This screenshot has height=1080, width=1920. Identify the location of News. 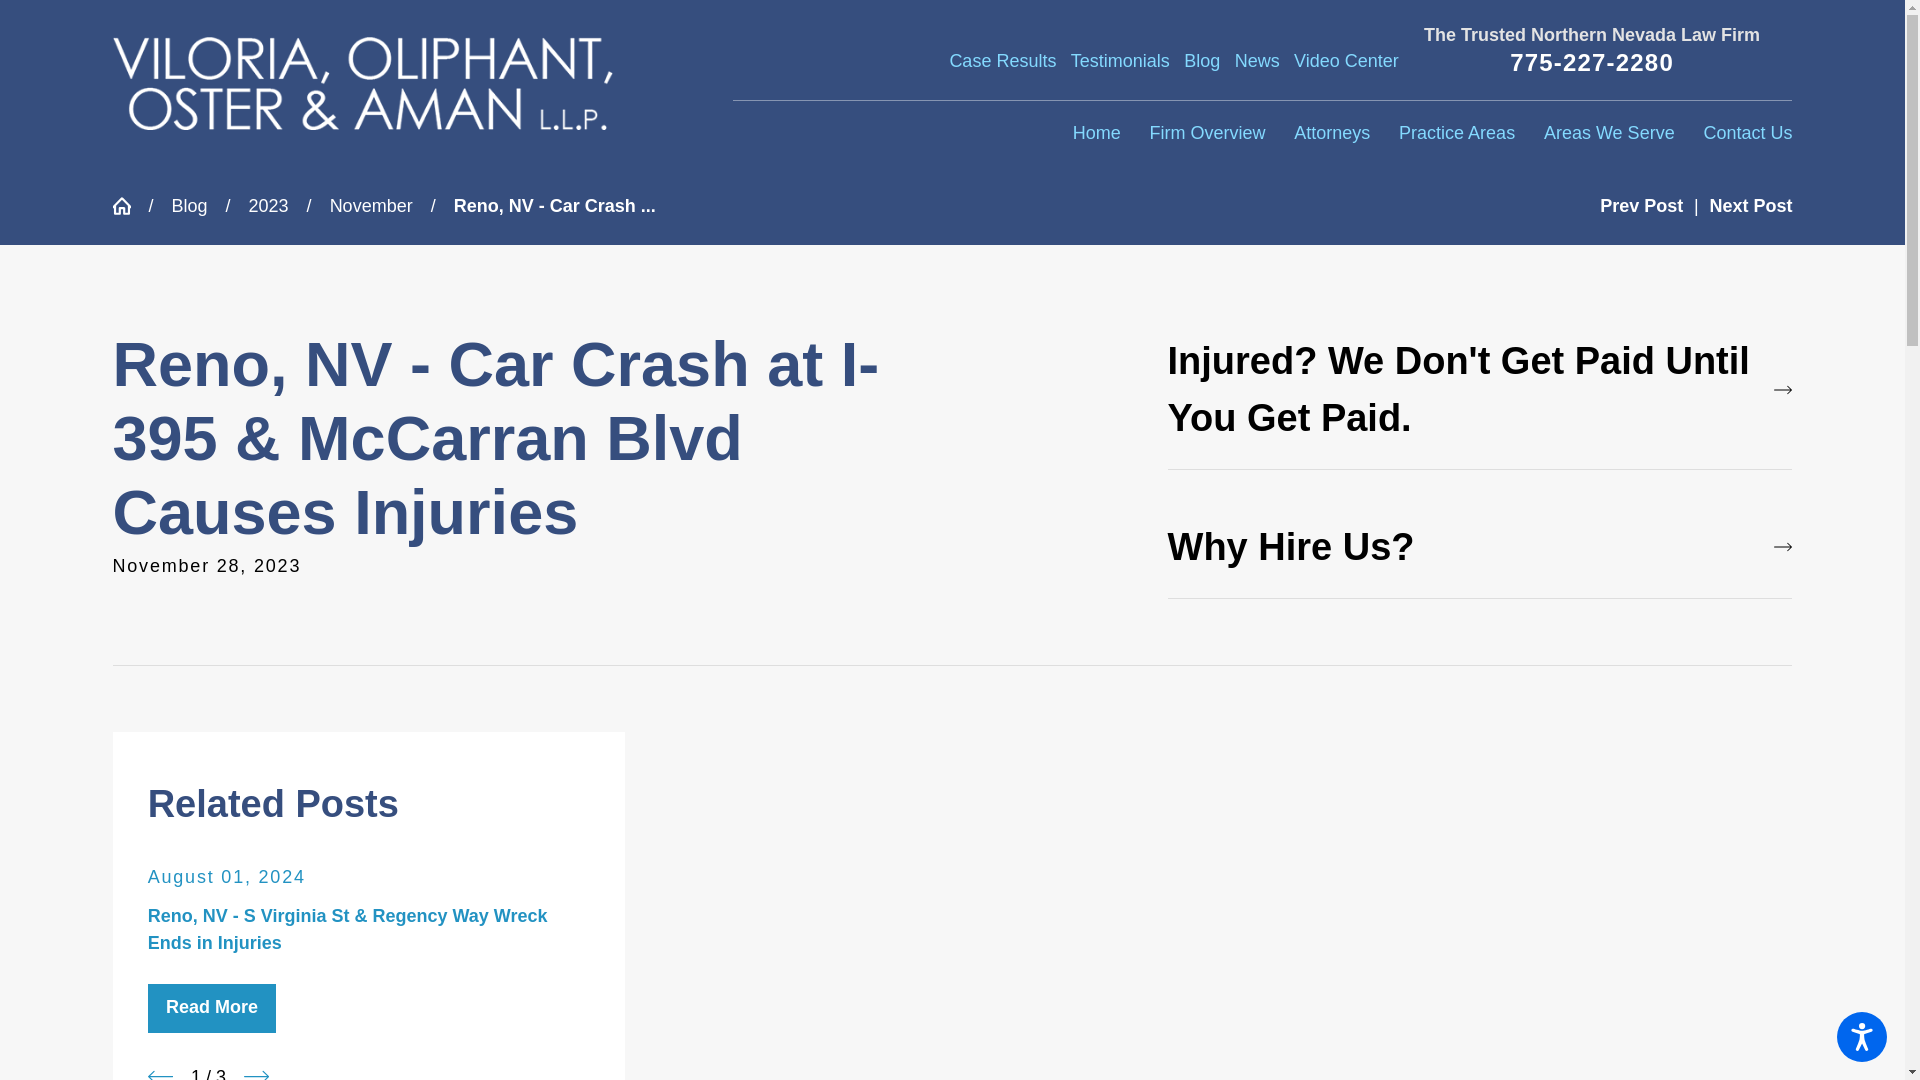
(1257, 60).